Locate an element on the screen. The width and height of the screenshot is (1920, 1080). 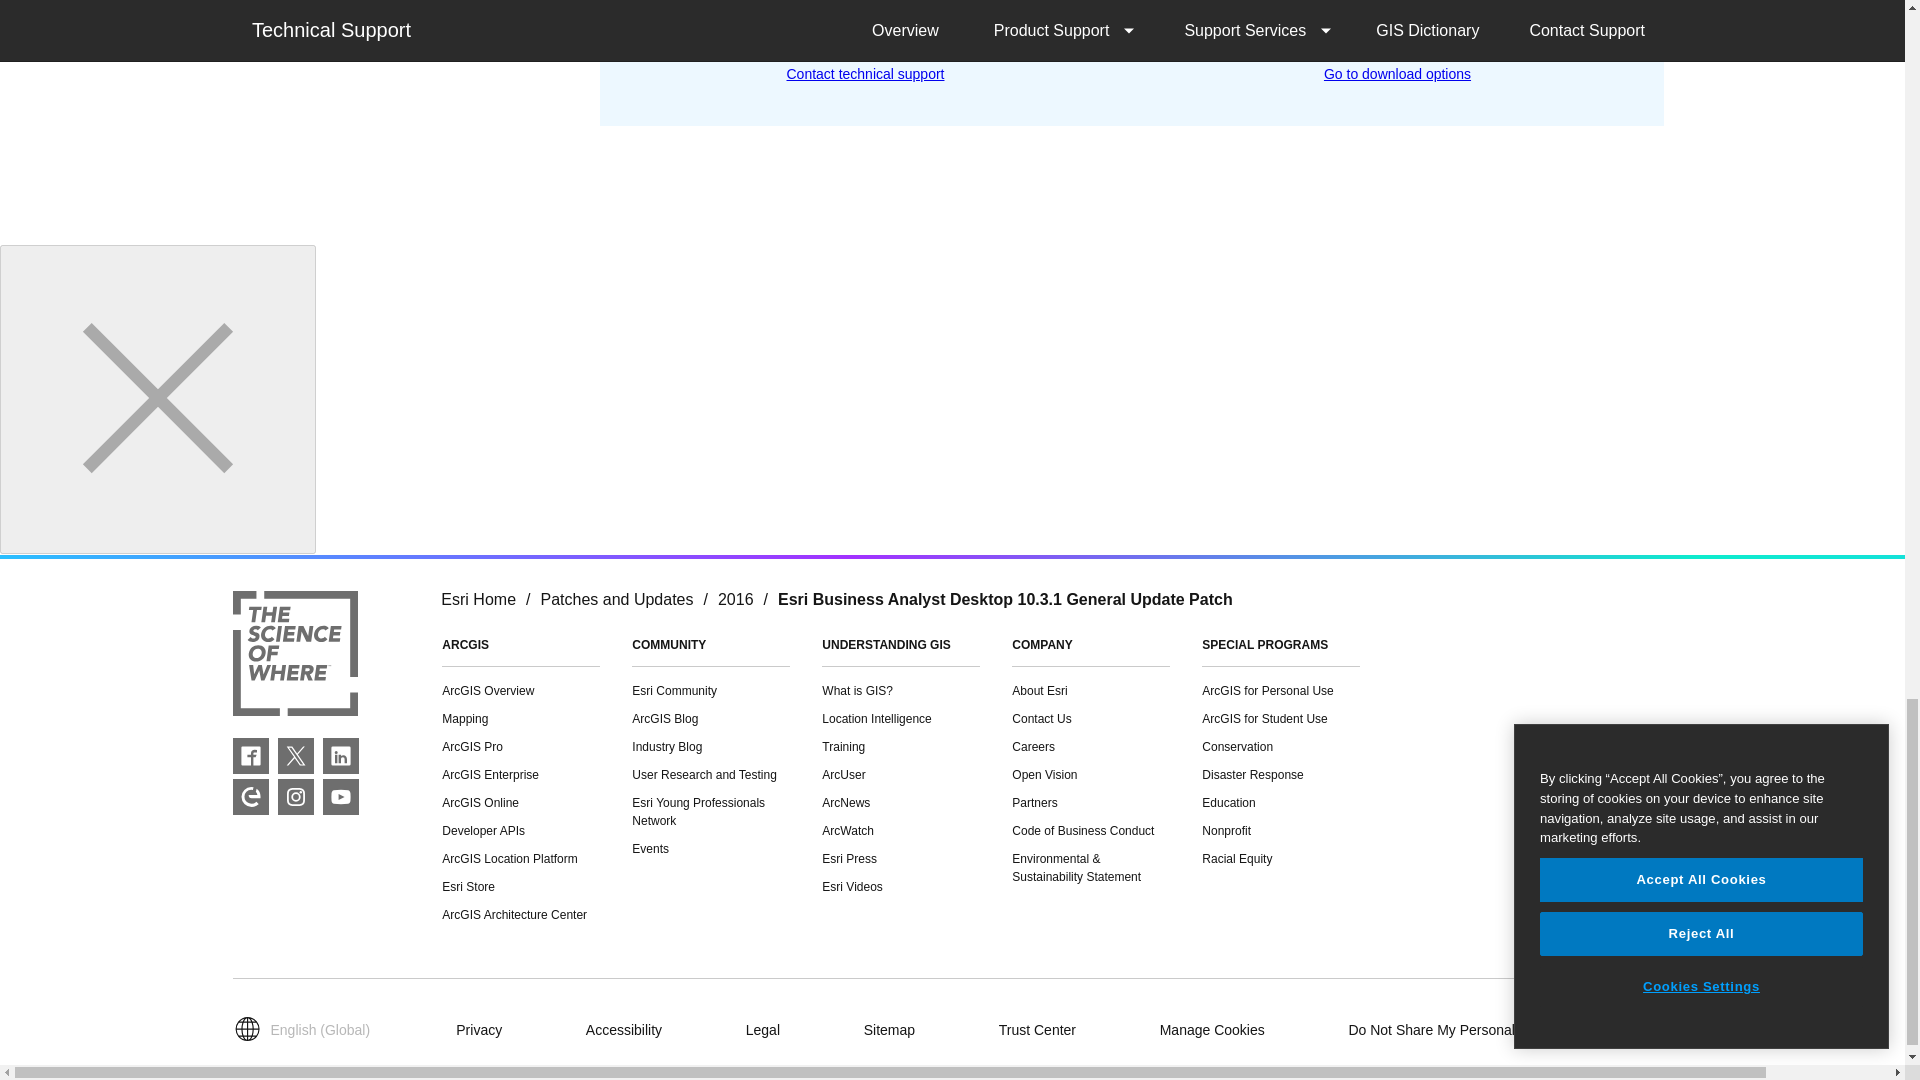
Esri Community is located at coordinates (250, 796).